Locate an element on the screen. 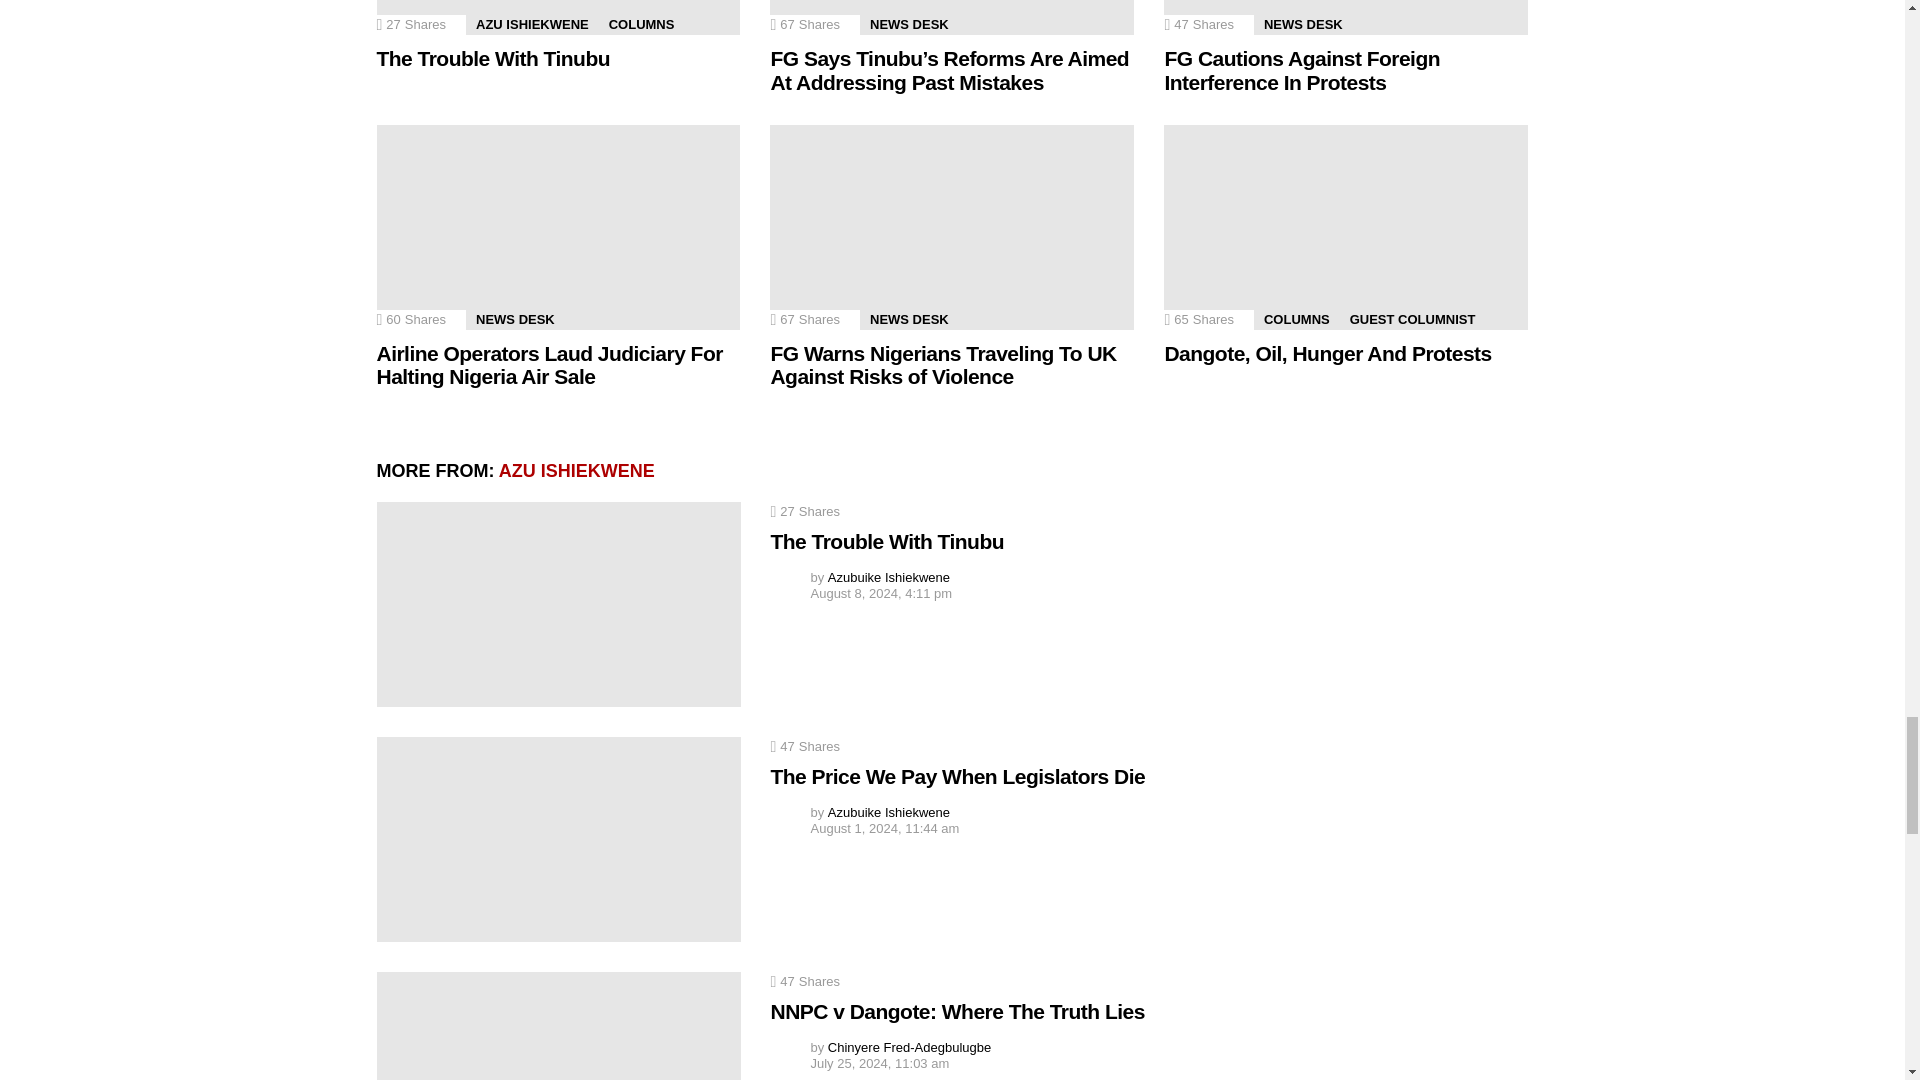 This screenshot has height=1080, width=1920. The Price We Pay When Legislators Die is located at coordinates (558, 838).